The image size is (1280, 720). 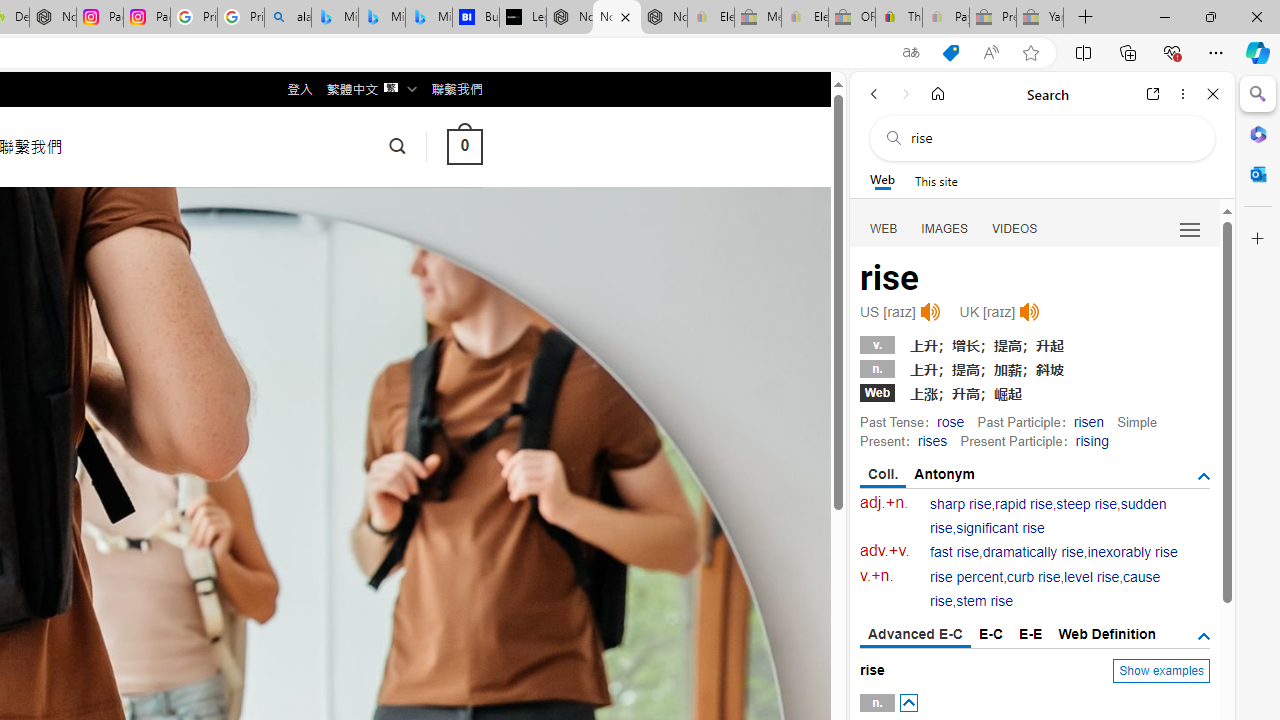 What do you see at coordinates (1034, 577) in the screenshot?
I see `curb rise` at bounding box center [1034, 577].